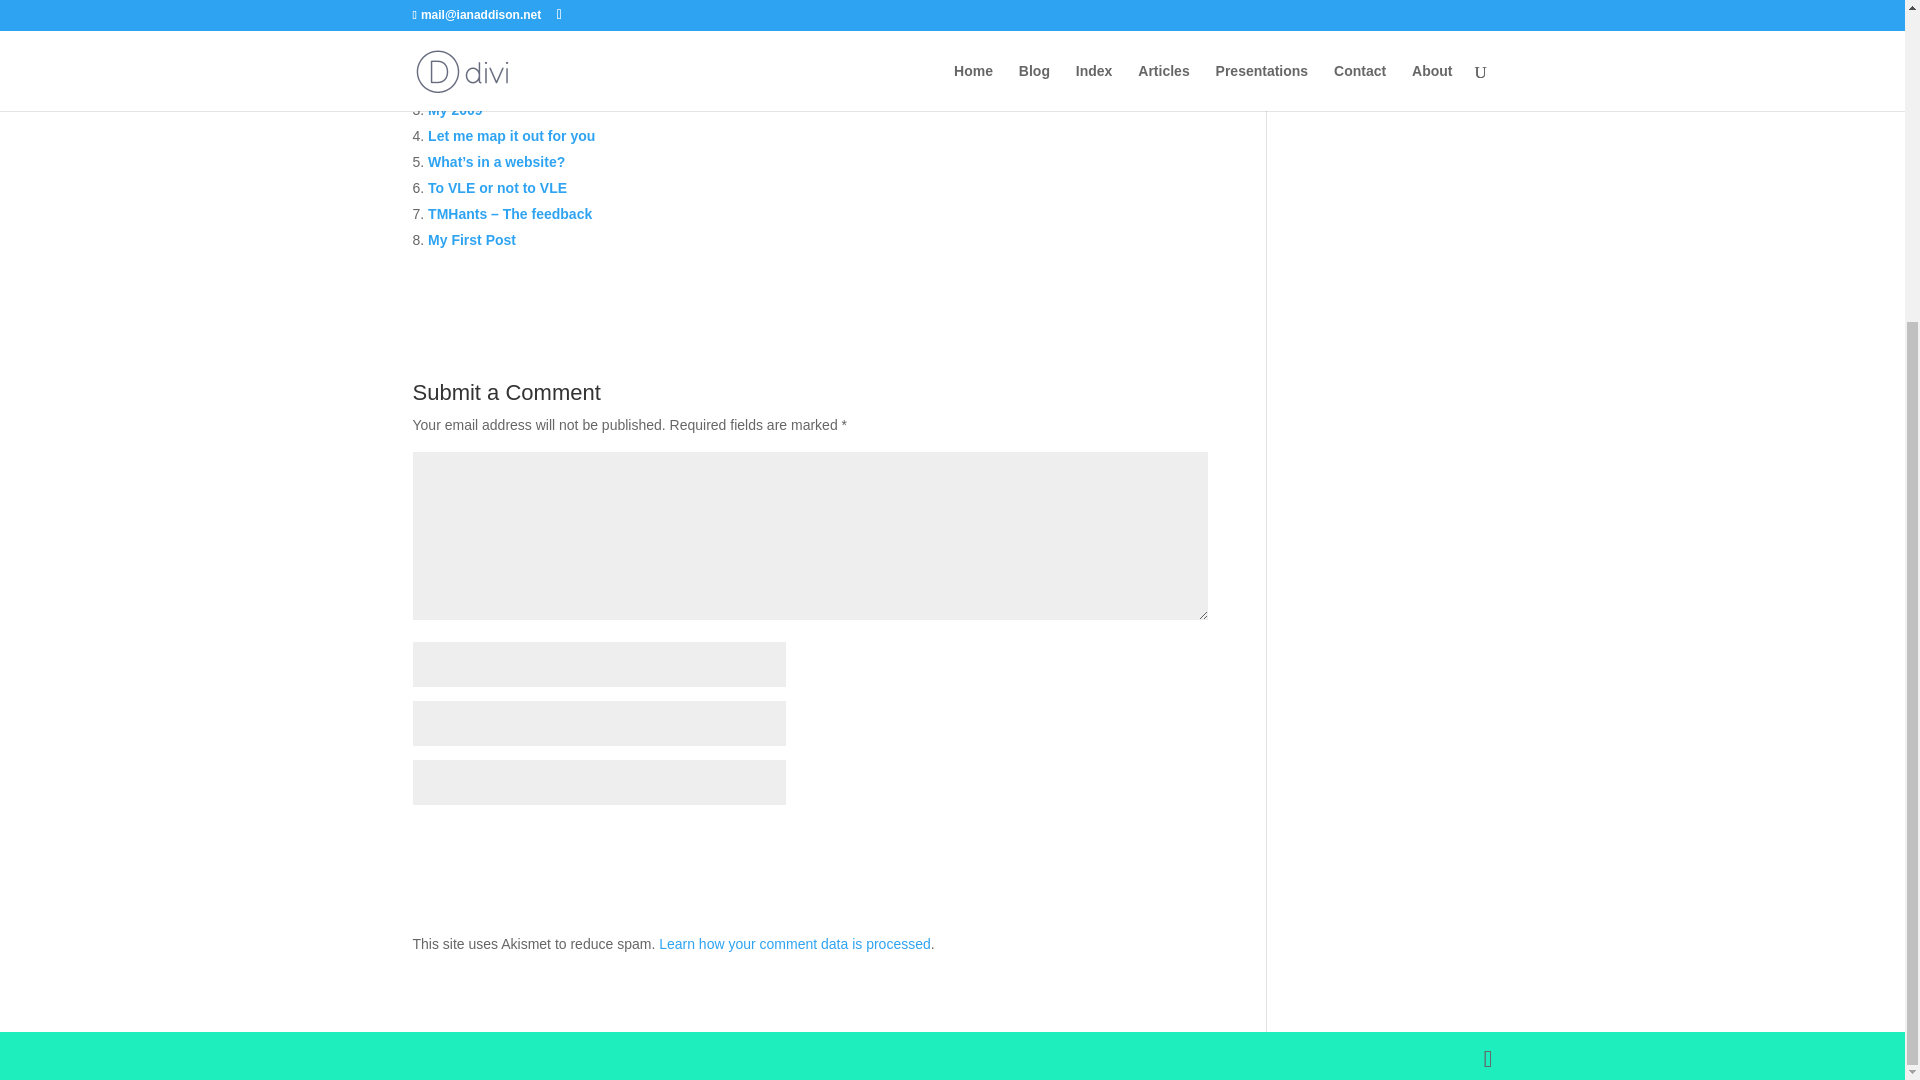  What do you see at coordinates (794, 944) in the screenshot?
I see `Learn how your comment data is processed` at bounding box center [794, 944].